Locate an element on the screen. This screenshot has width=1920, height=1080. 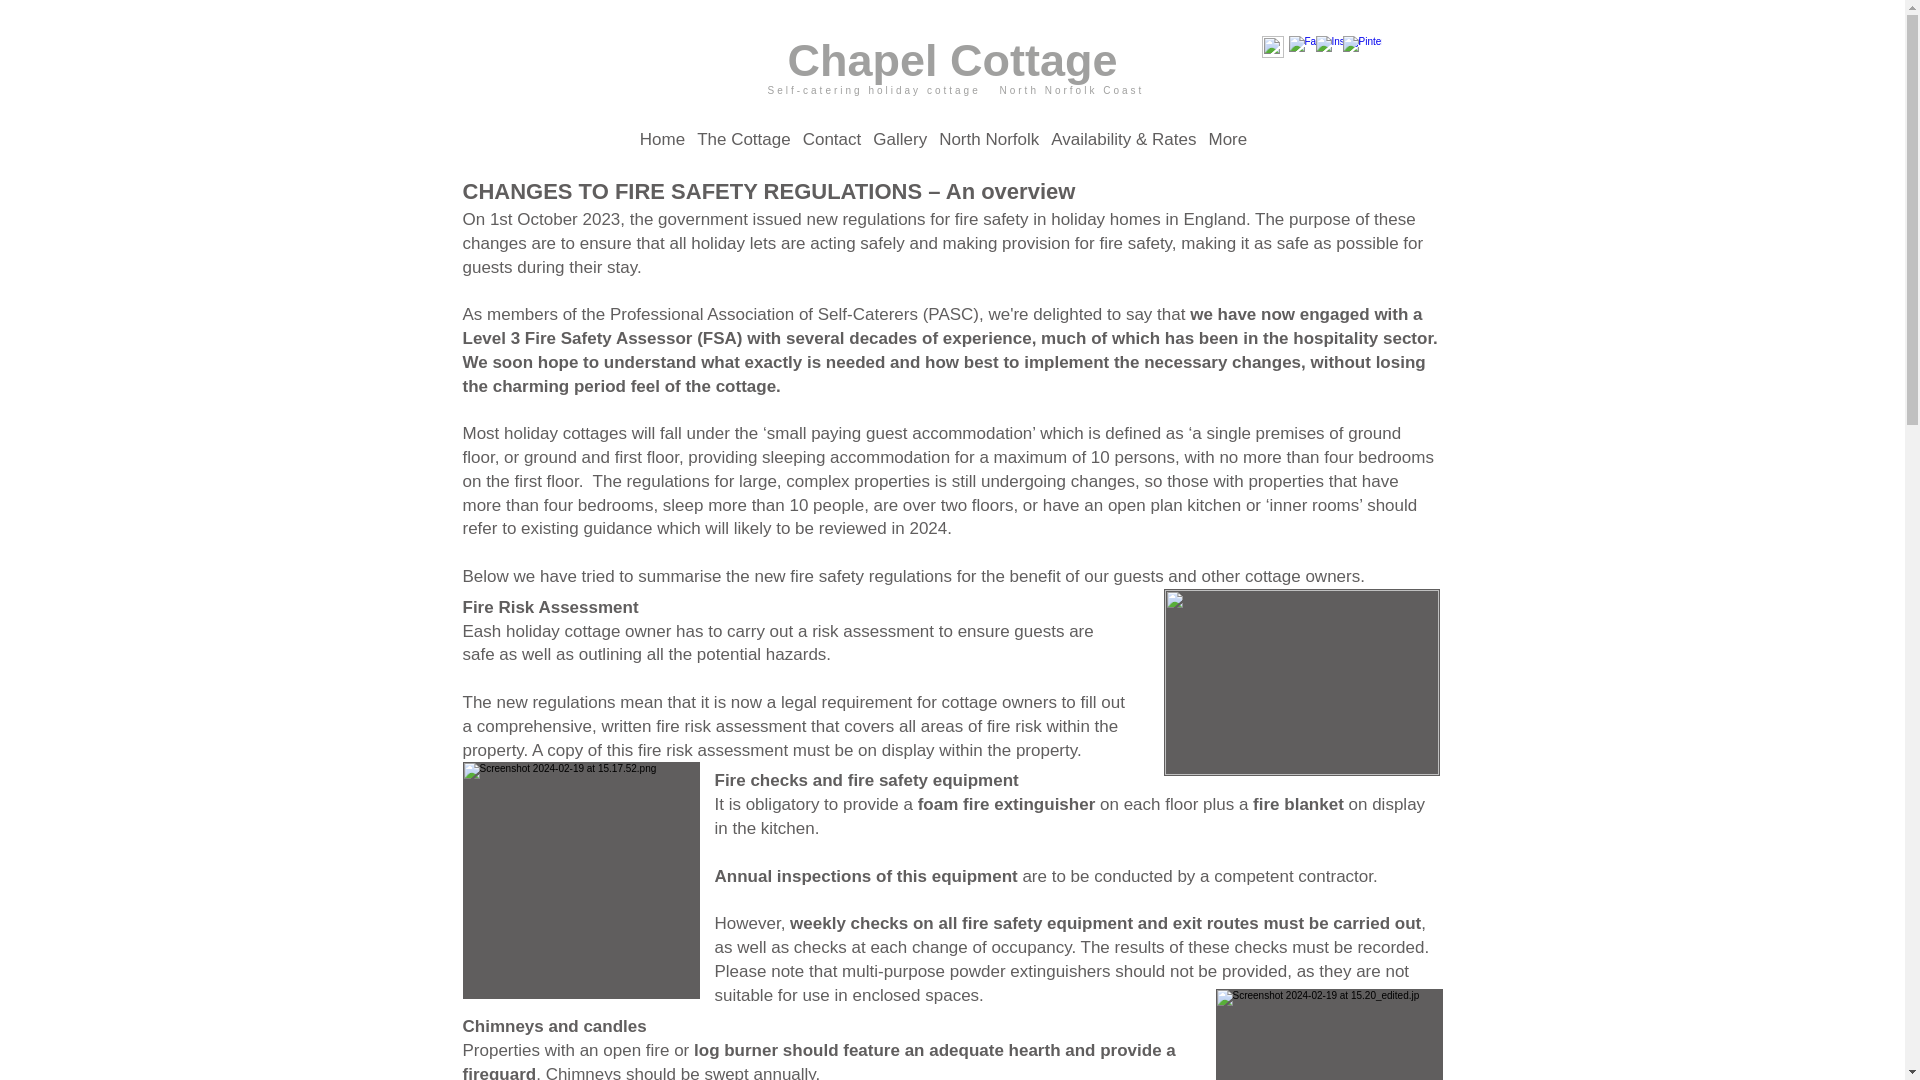
Home is located at coordinates (662, 138).